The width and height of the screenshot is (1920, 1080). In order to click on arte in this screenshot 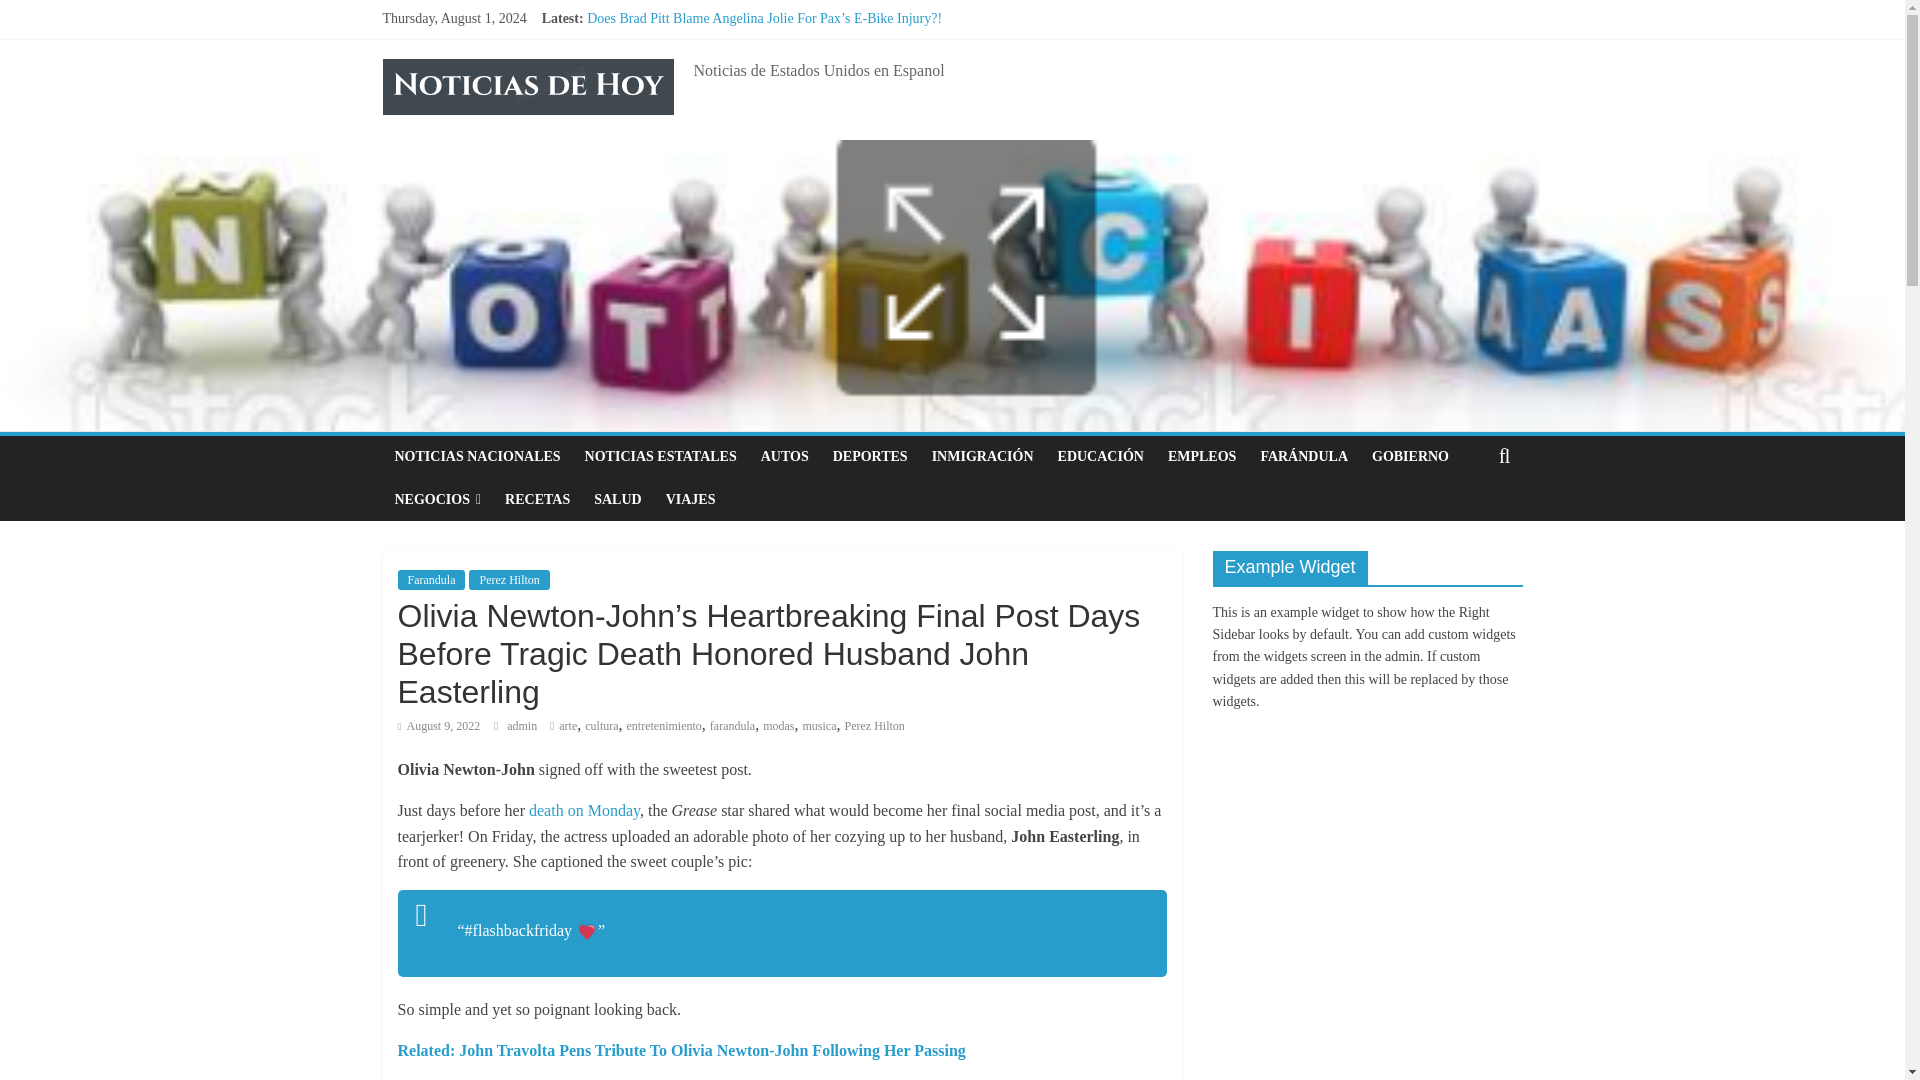, I will do `click(568, 726)`.